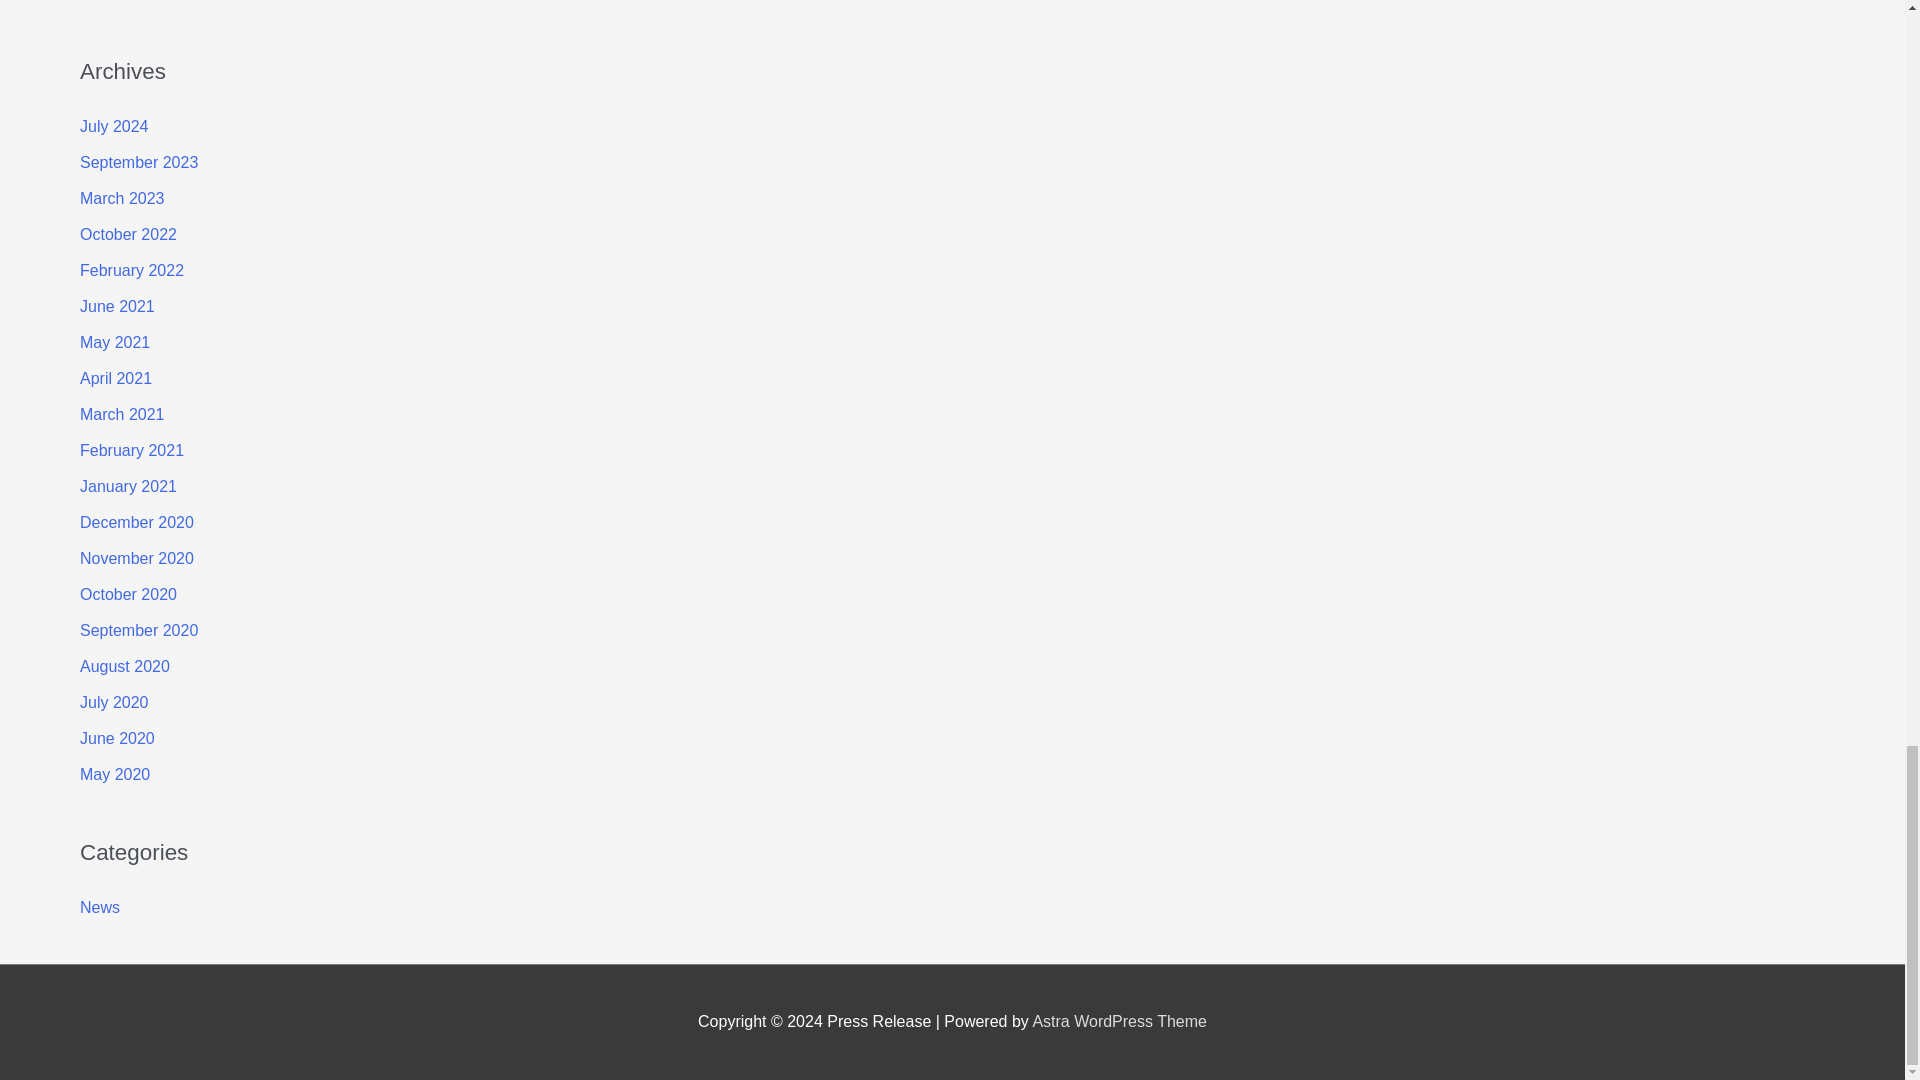 This screenshot has height=1080, width=1920. What do you see at coordinates (128, 234) in the screenshot?
I see `October 2022` at bounding box center [128, 234].